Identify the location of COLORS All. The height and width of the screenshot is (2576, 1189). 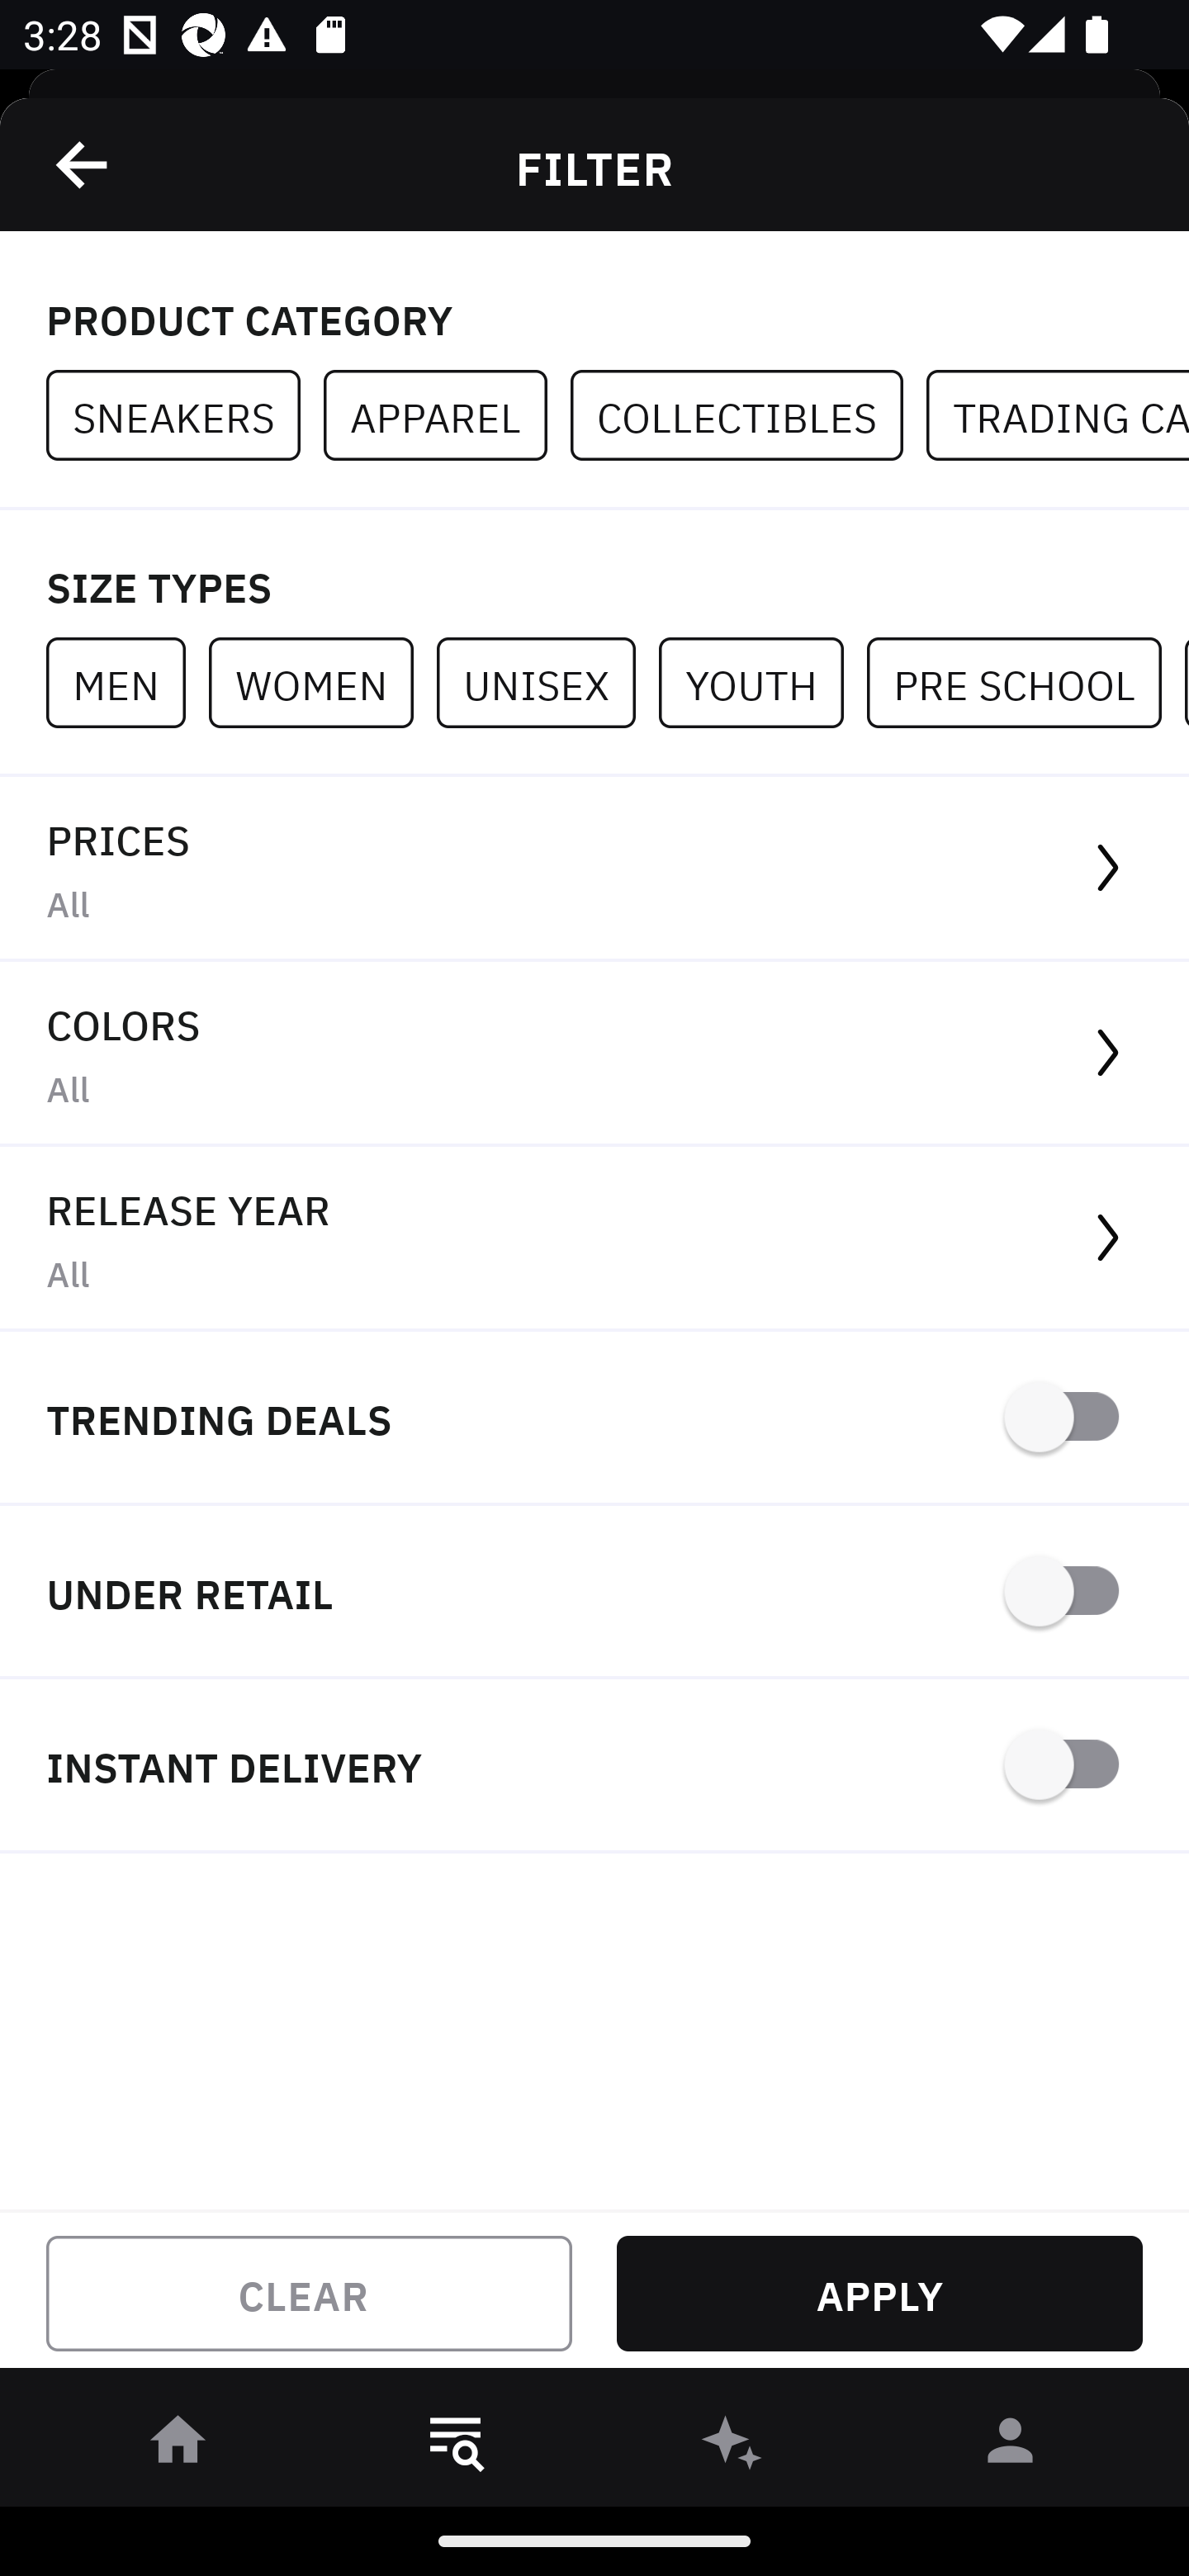
(594, 1054).